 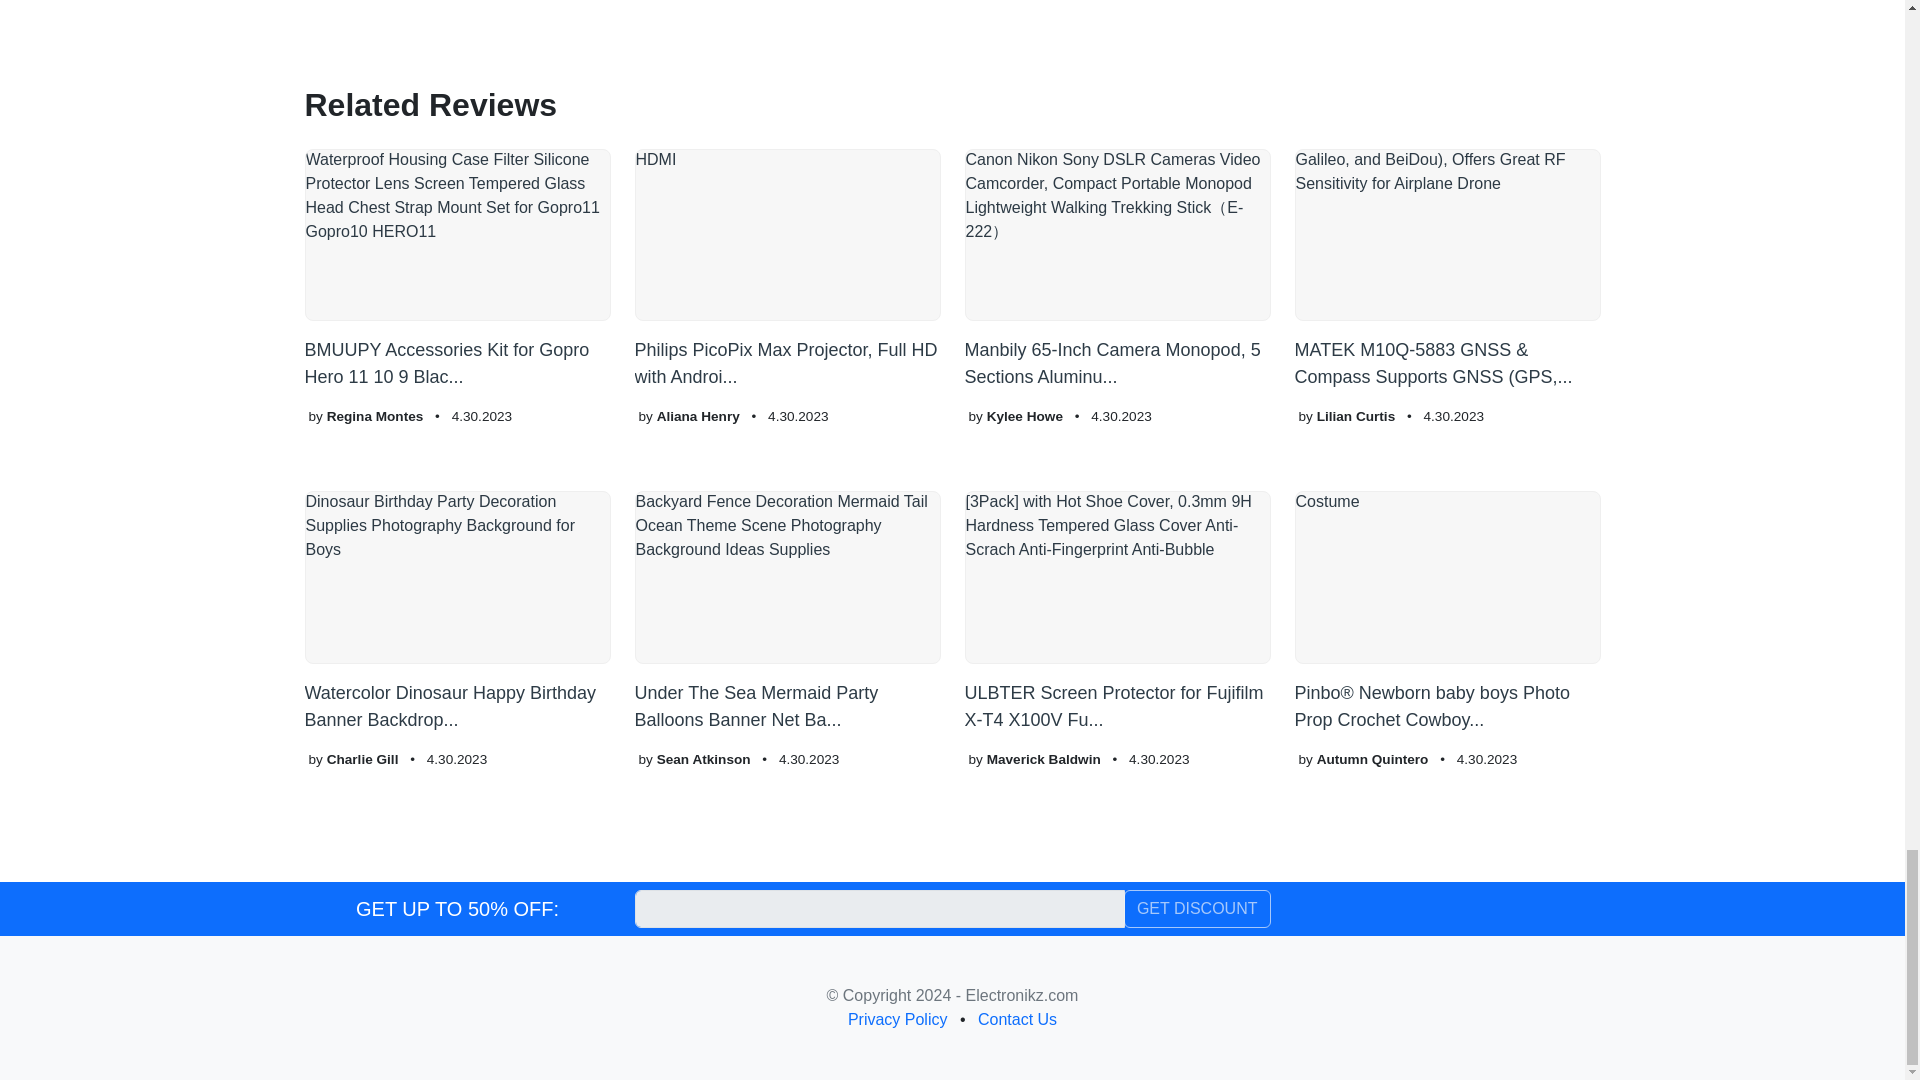 I want to click on Philips PicoPix Max Projector, Full HD with Androi..., so click(x=786, y=270).